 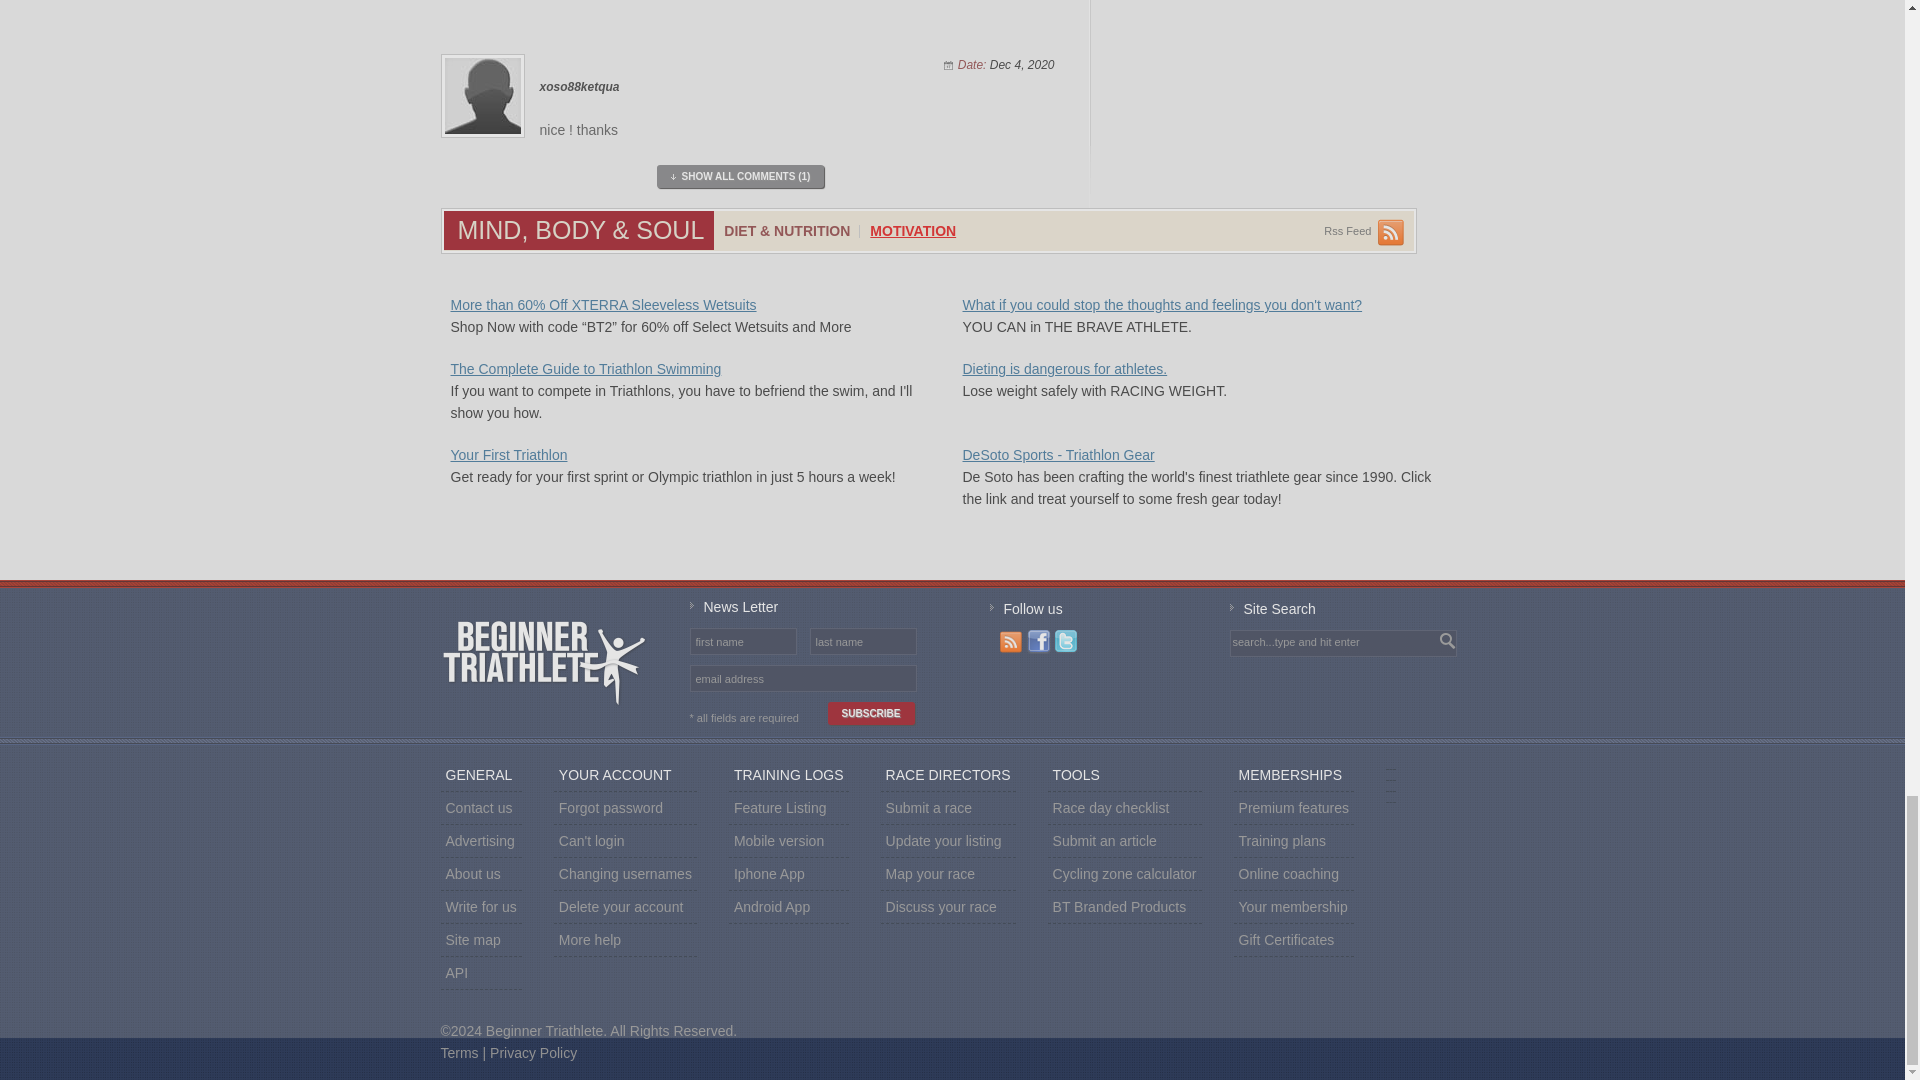 What do you see at coordinates (1318, 642) in the screenshot?
I see `search...type and hit enter` at bounding box center [1318, 642].